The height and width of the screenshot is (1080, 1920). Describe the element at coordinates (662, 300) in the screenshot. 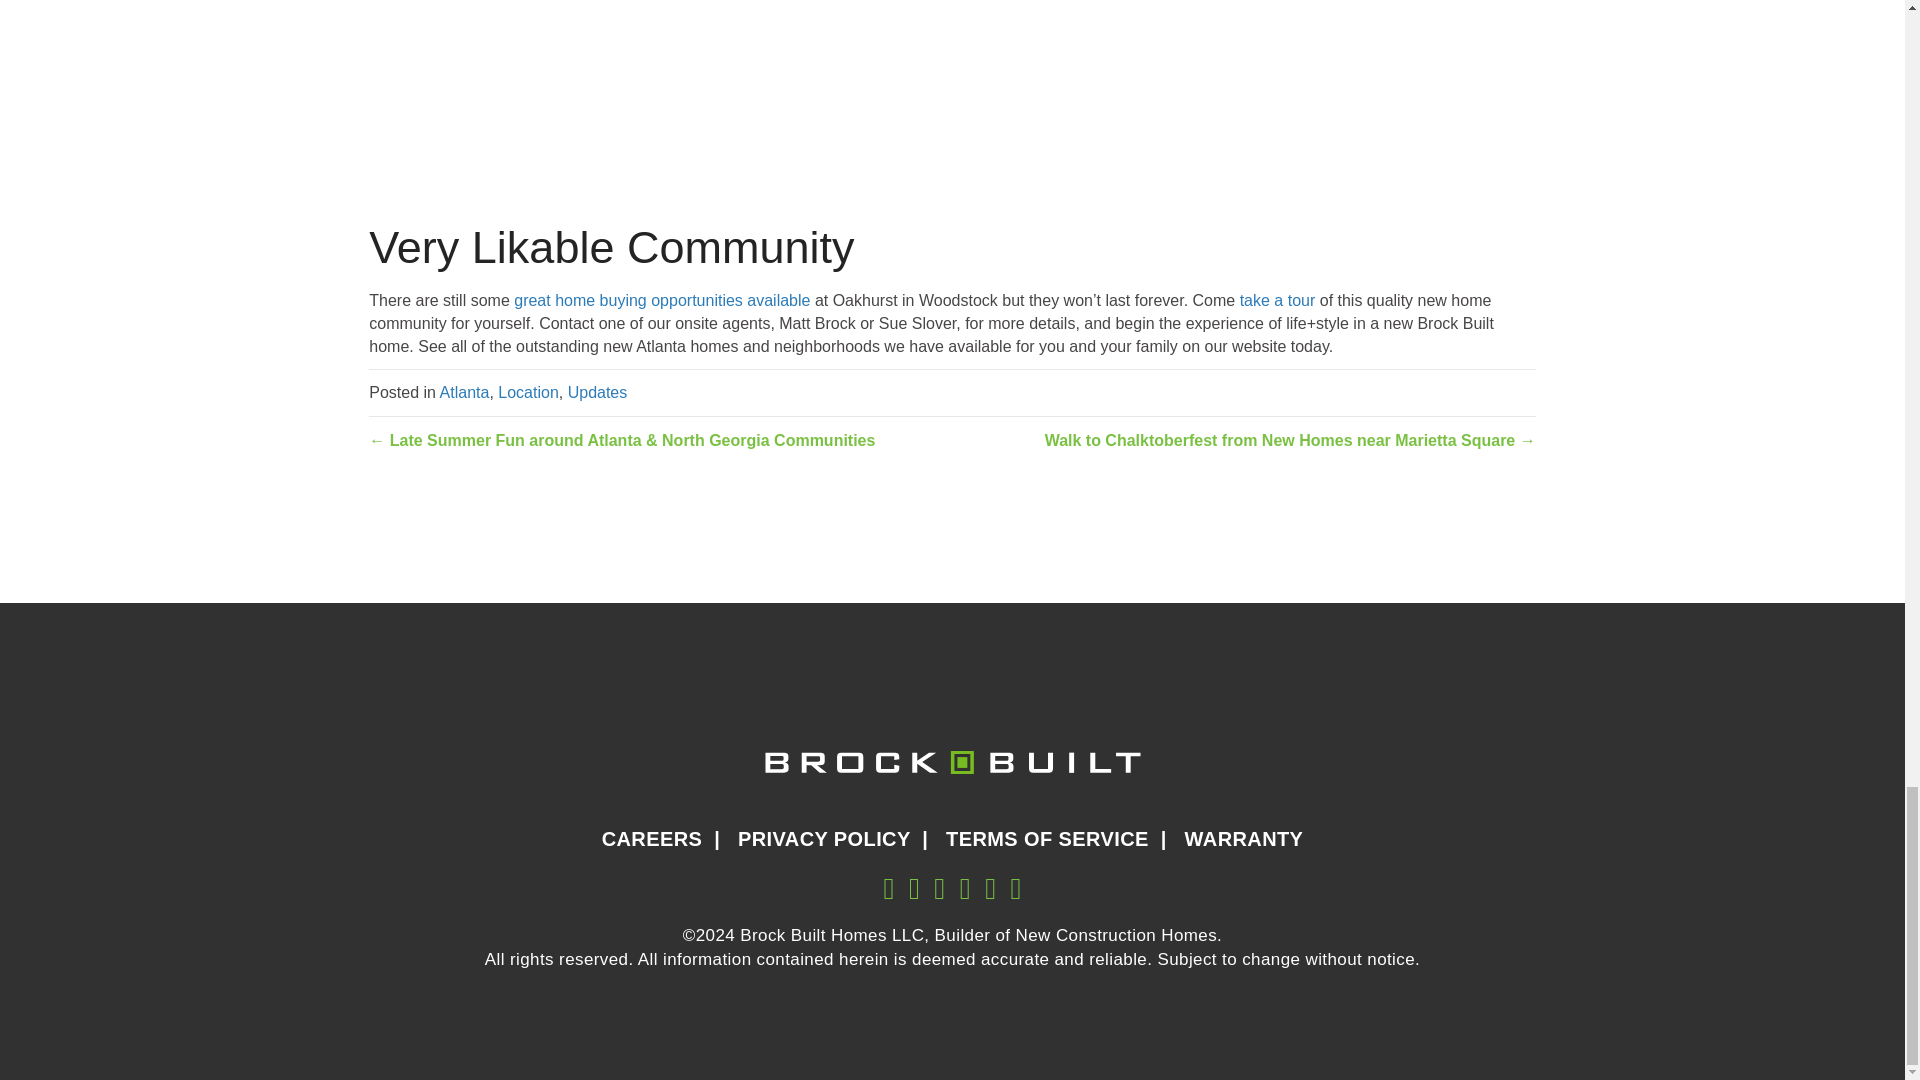

I see `Current homes available at Oakhurst in Woodstock GA` at that location.